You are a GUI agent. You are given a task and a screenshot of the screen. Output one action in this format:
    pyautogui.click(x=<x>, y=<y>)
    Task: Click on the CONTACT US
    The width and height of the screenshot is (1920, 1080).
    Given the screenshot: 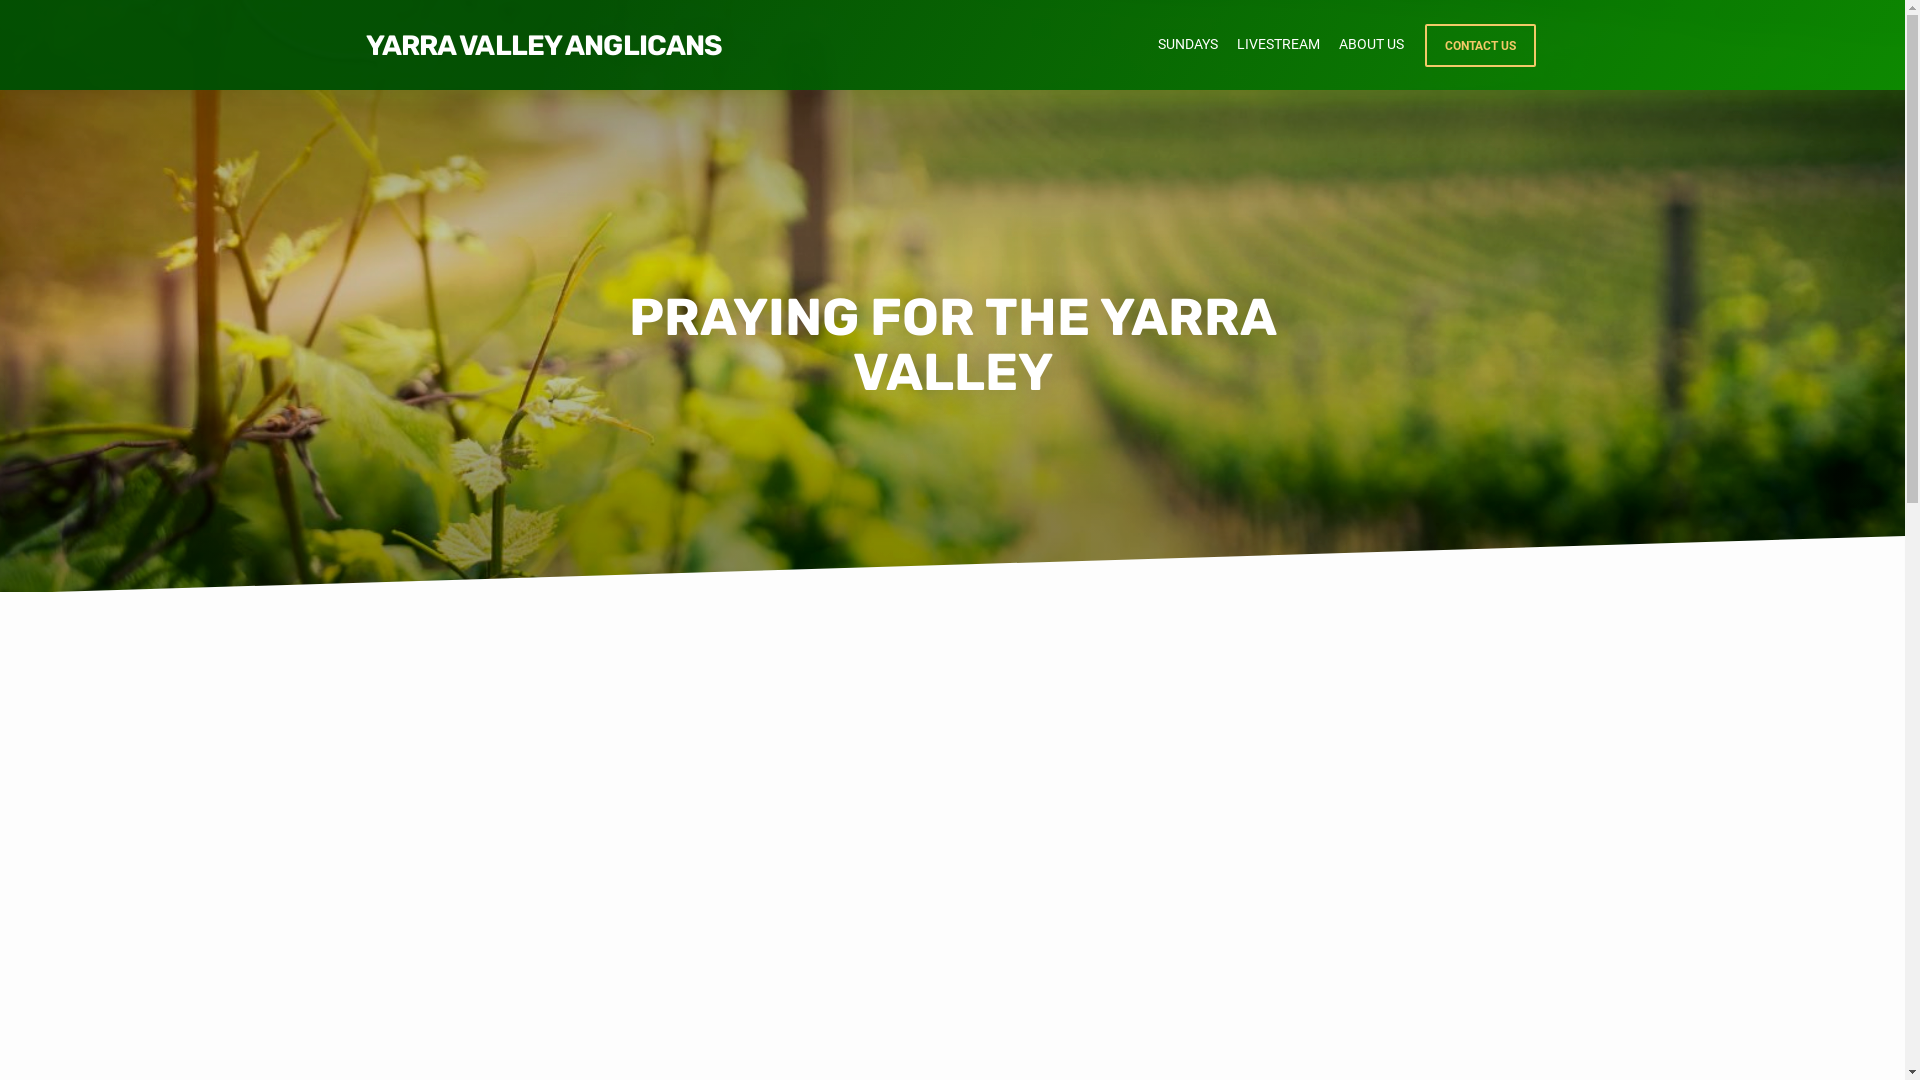 What is the action you would take?
    pyautogui.click(x=1480, y=46)
    